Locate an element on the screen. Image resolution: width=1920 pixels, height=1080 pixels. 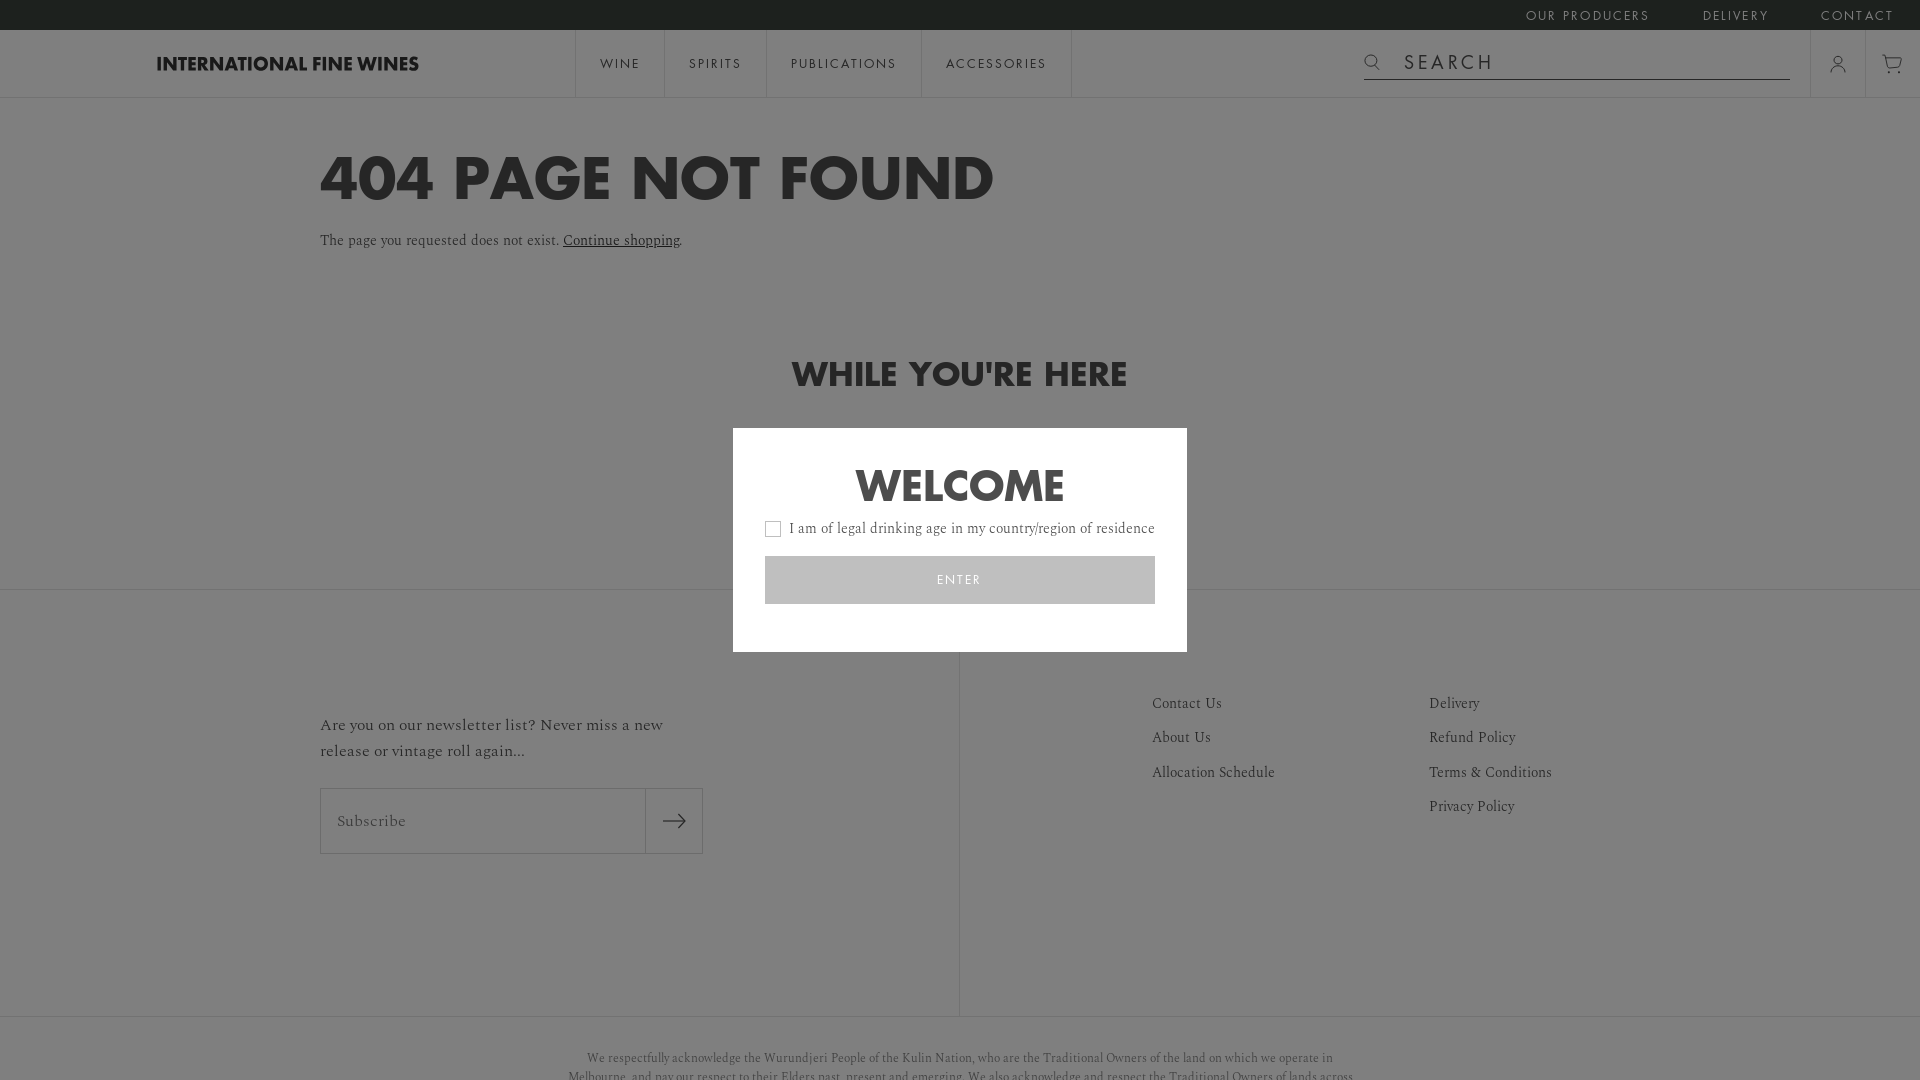
Allocation Schedule is located at coordinates (1214, 773).